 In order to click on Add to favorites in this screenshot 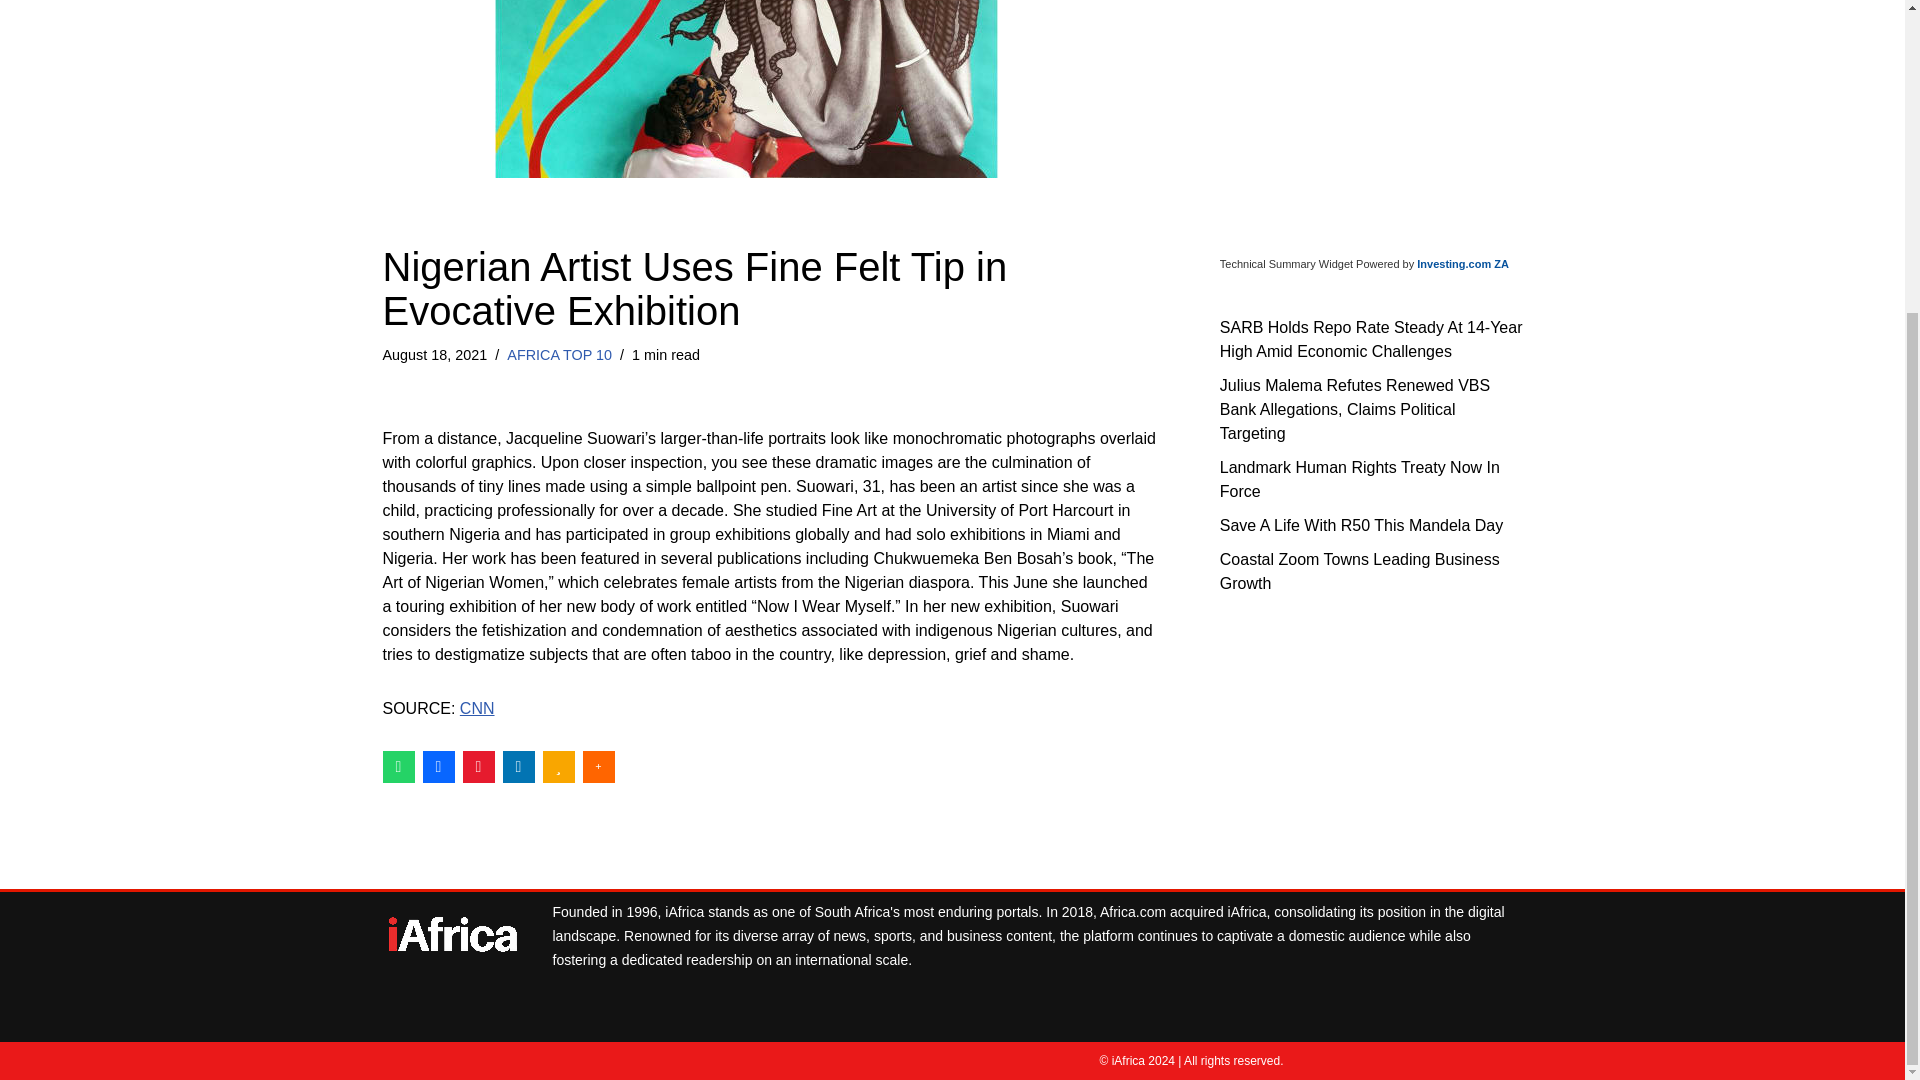, I will do `click(558, 765)`.